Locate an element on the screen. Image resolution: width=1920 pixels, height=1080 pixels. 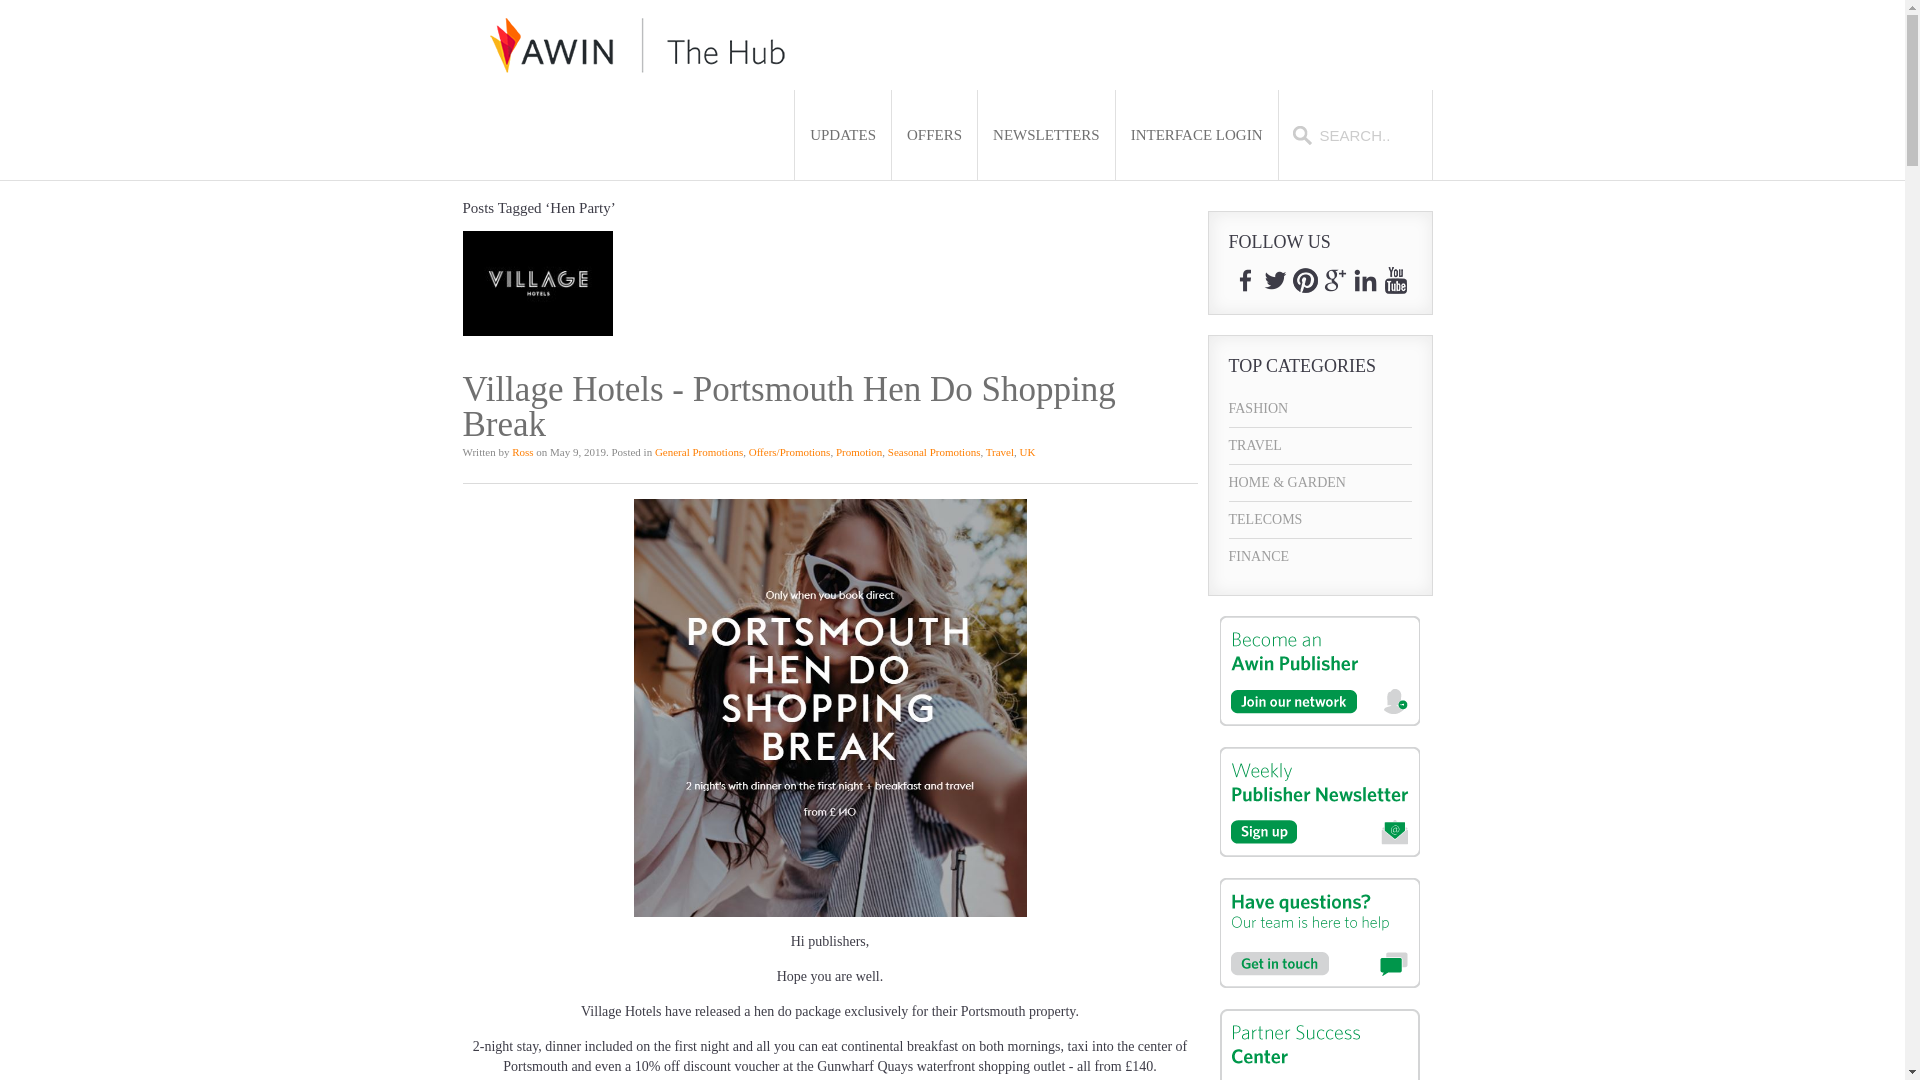
Reset is located at coordinates (4, 4).